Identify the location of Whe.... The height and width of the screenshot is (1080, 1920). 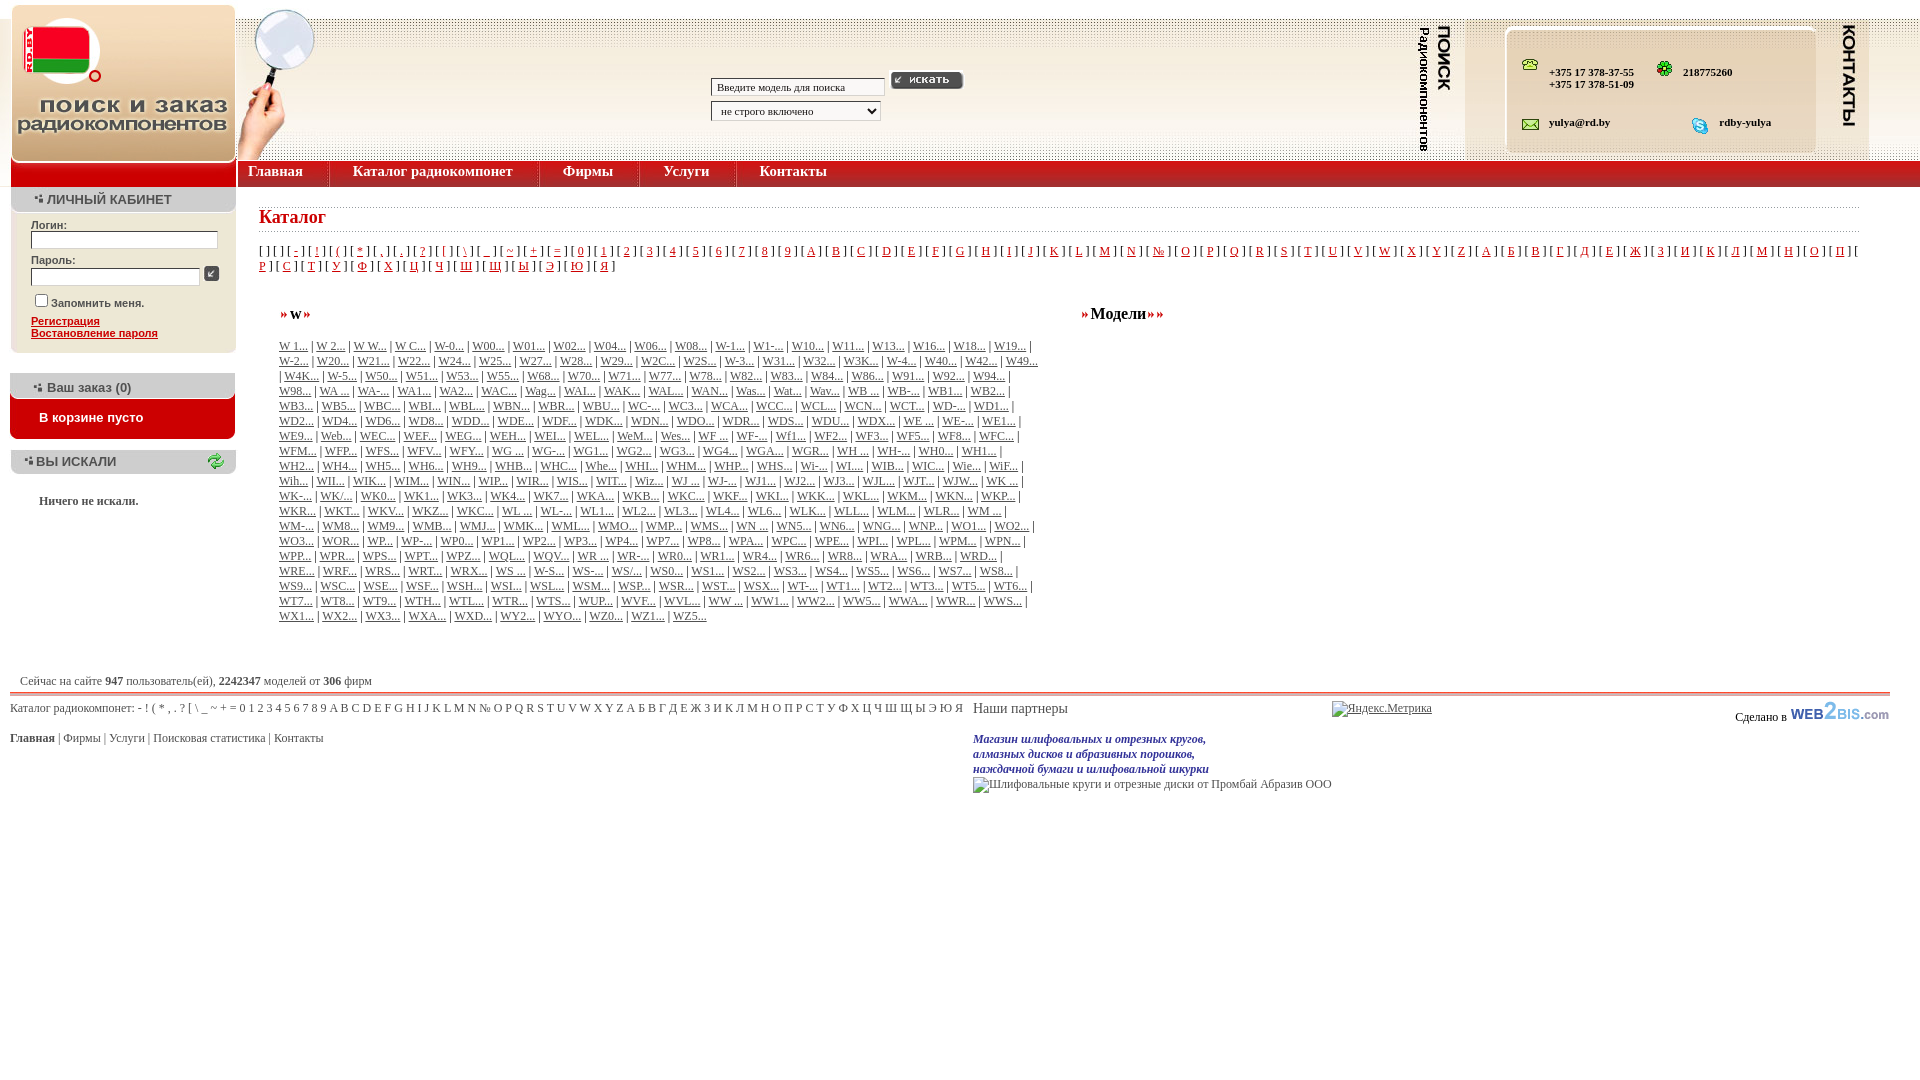
(601, 466).